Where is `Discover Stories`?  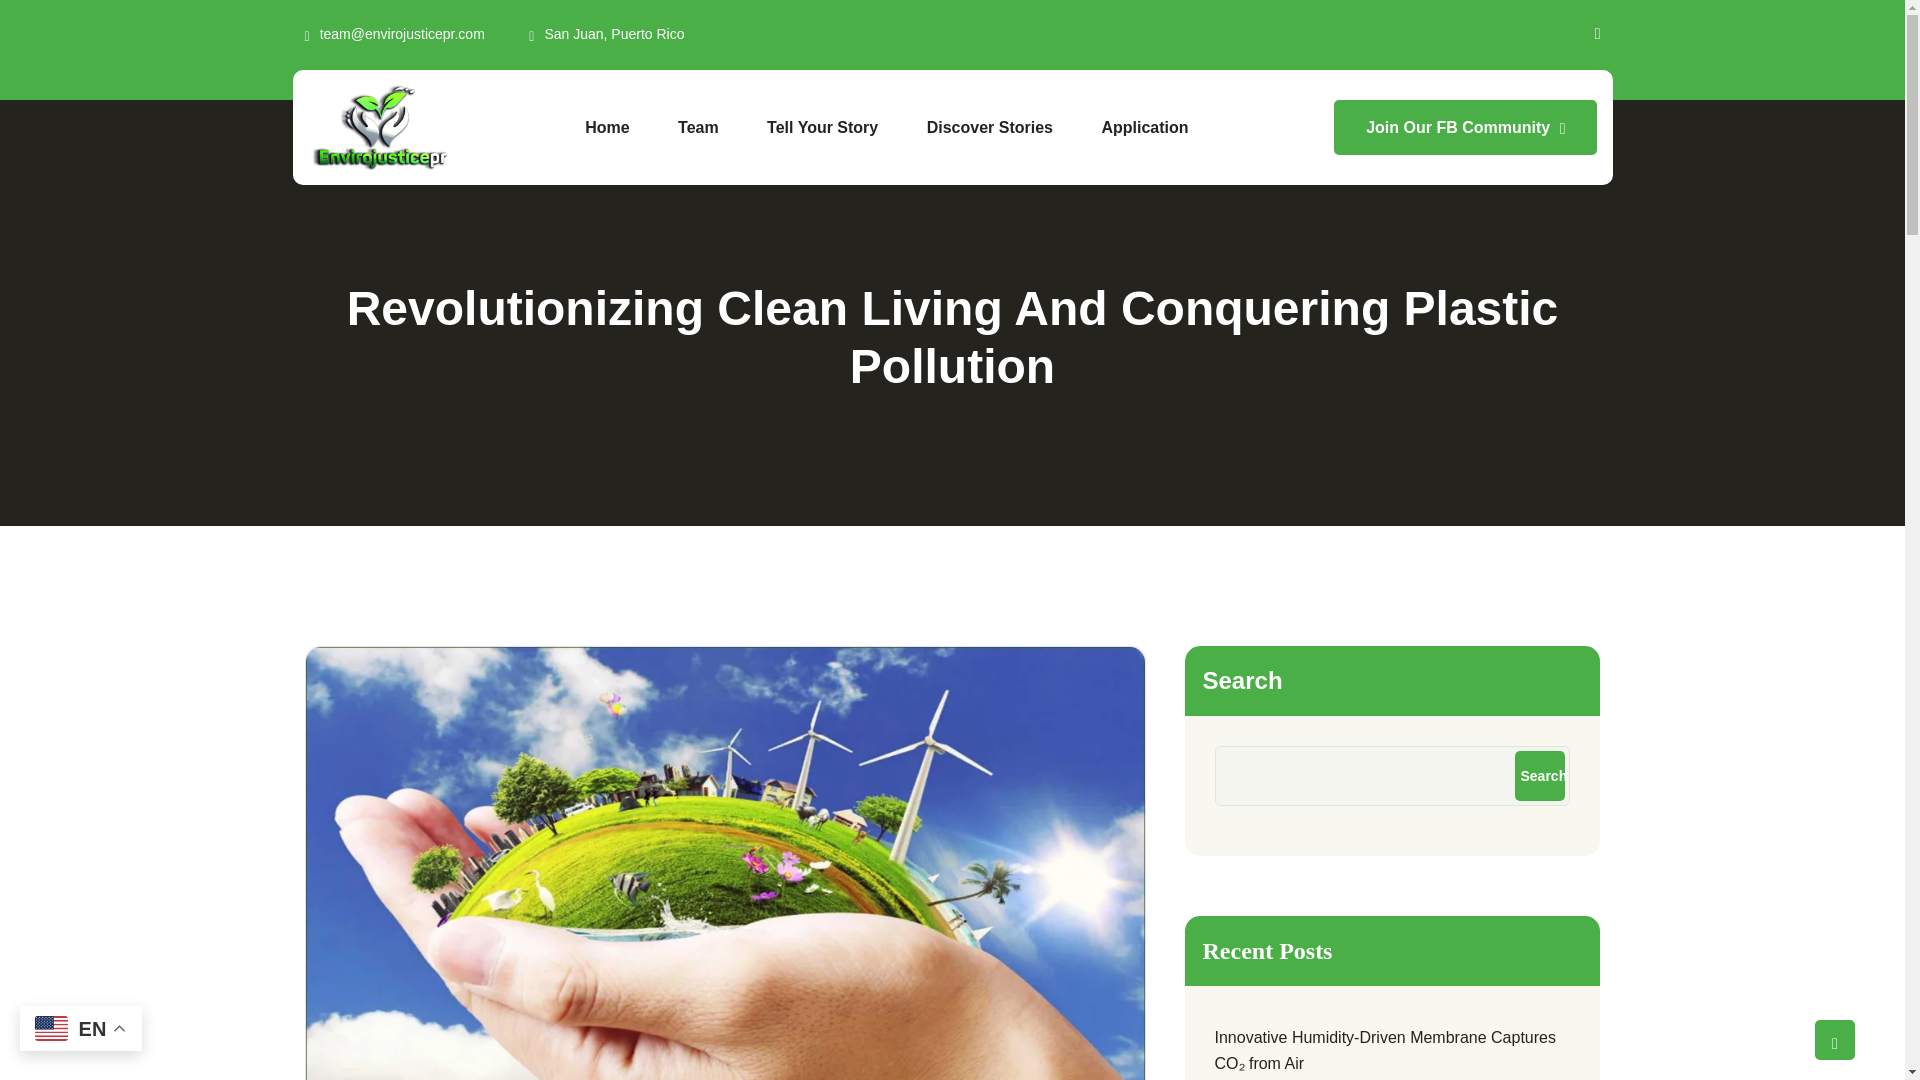 Discover Stories is located at coordinates (990, 128).